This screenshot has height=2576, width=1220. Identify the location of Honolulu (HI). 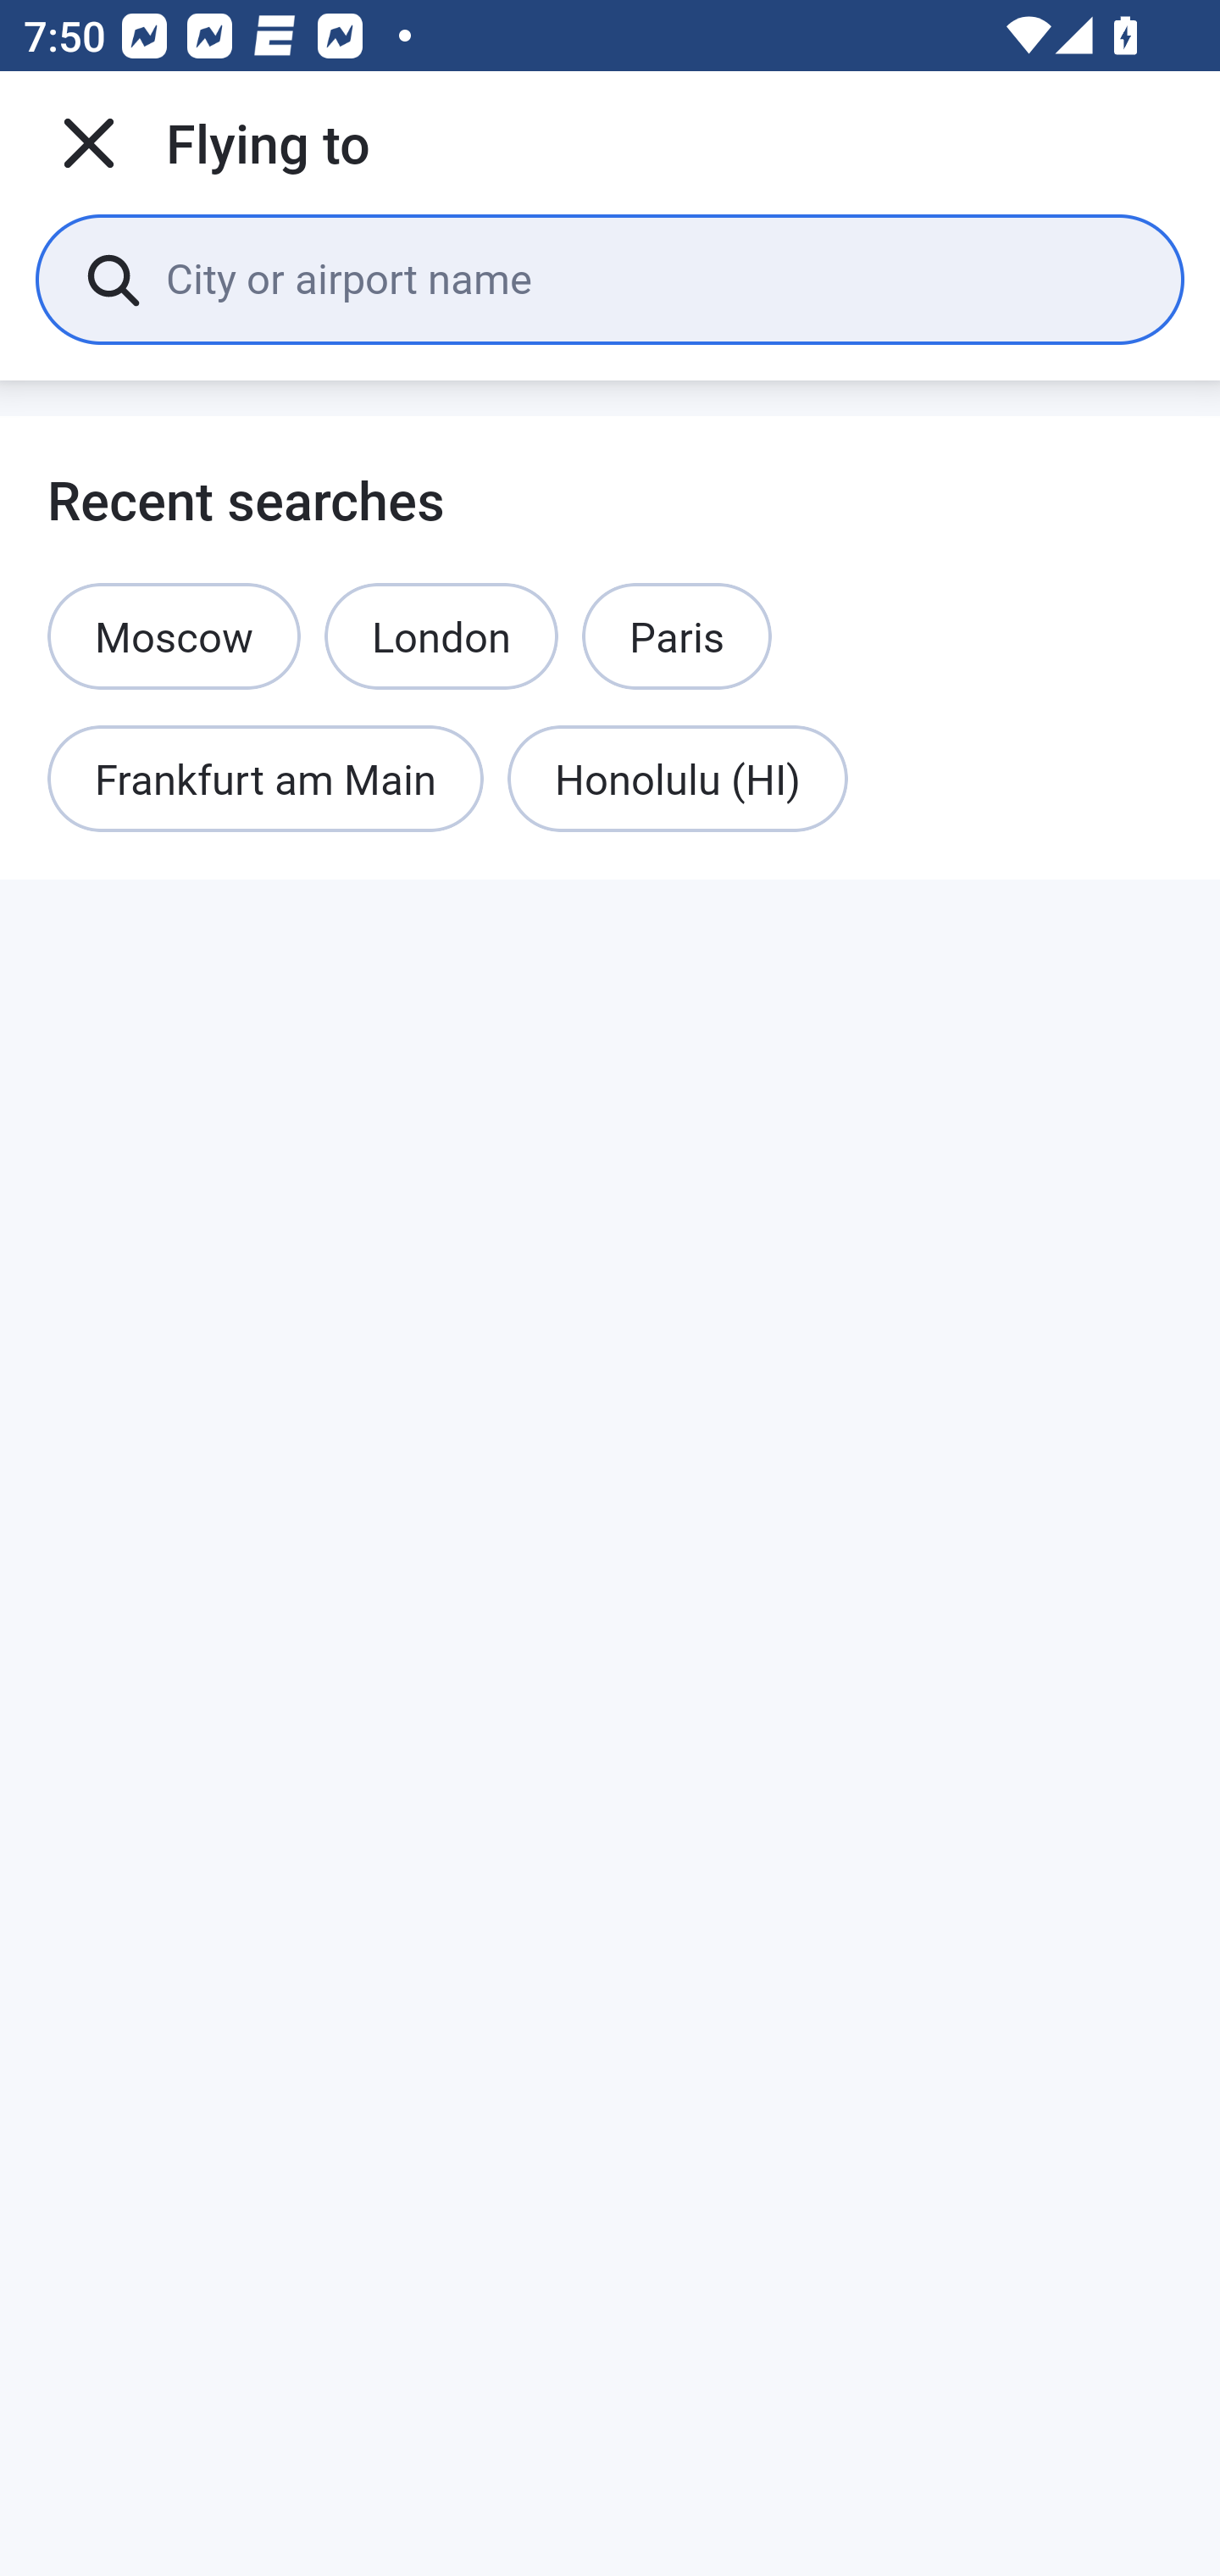
(678, 780).